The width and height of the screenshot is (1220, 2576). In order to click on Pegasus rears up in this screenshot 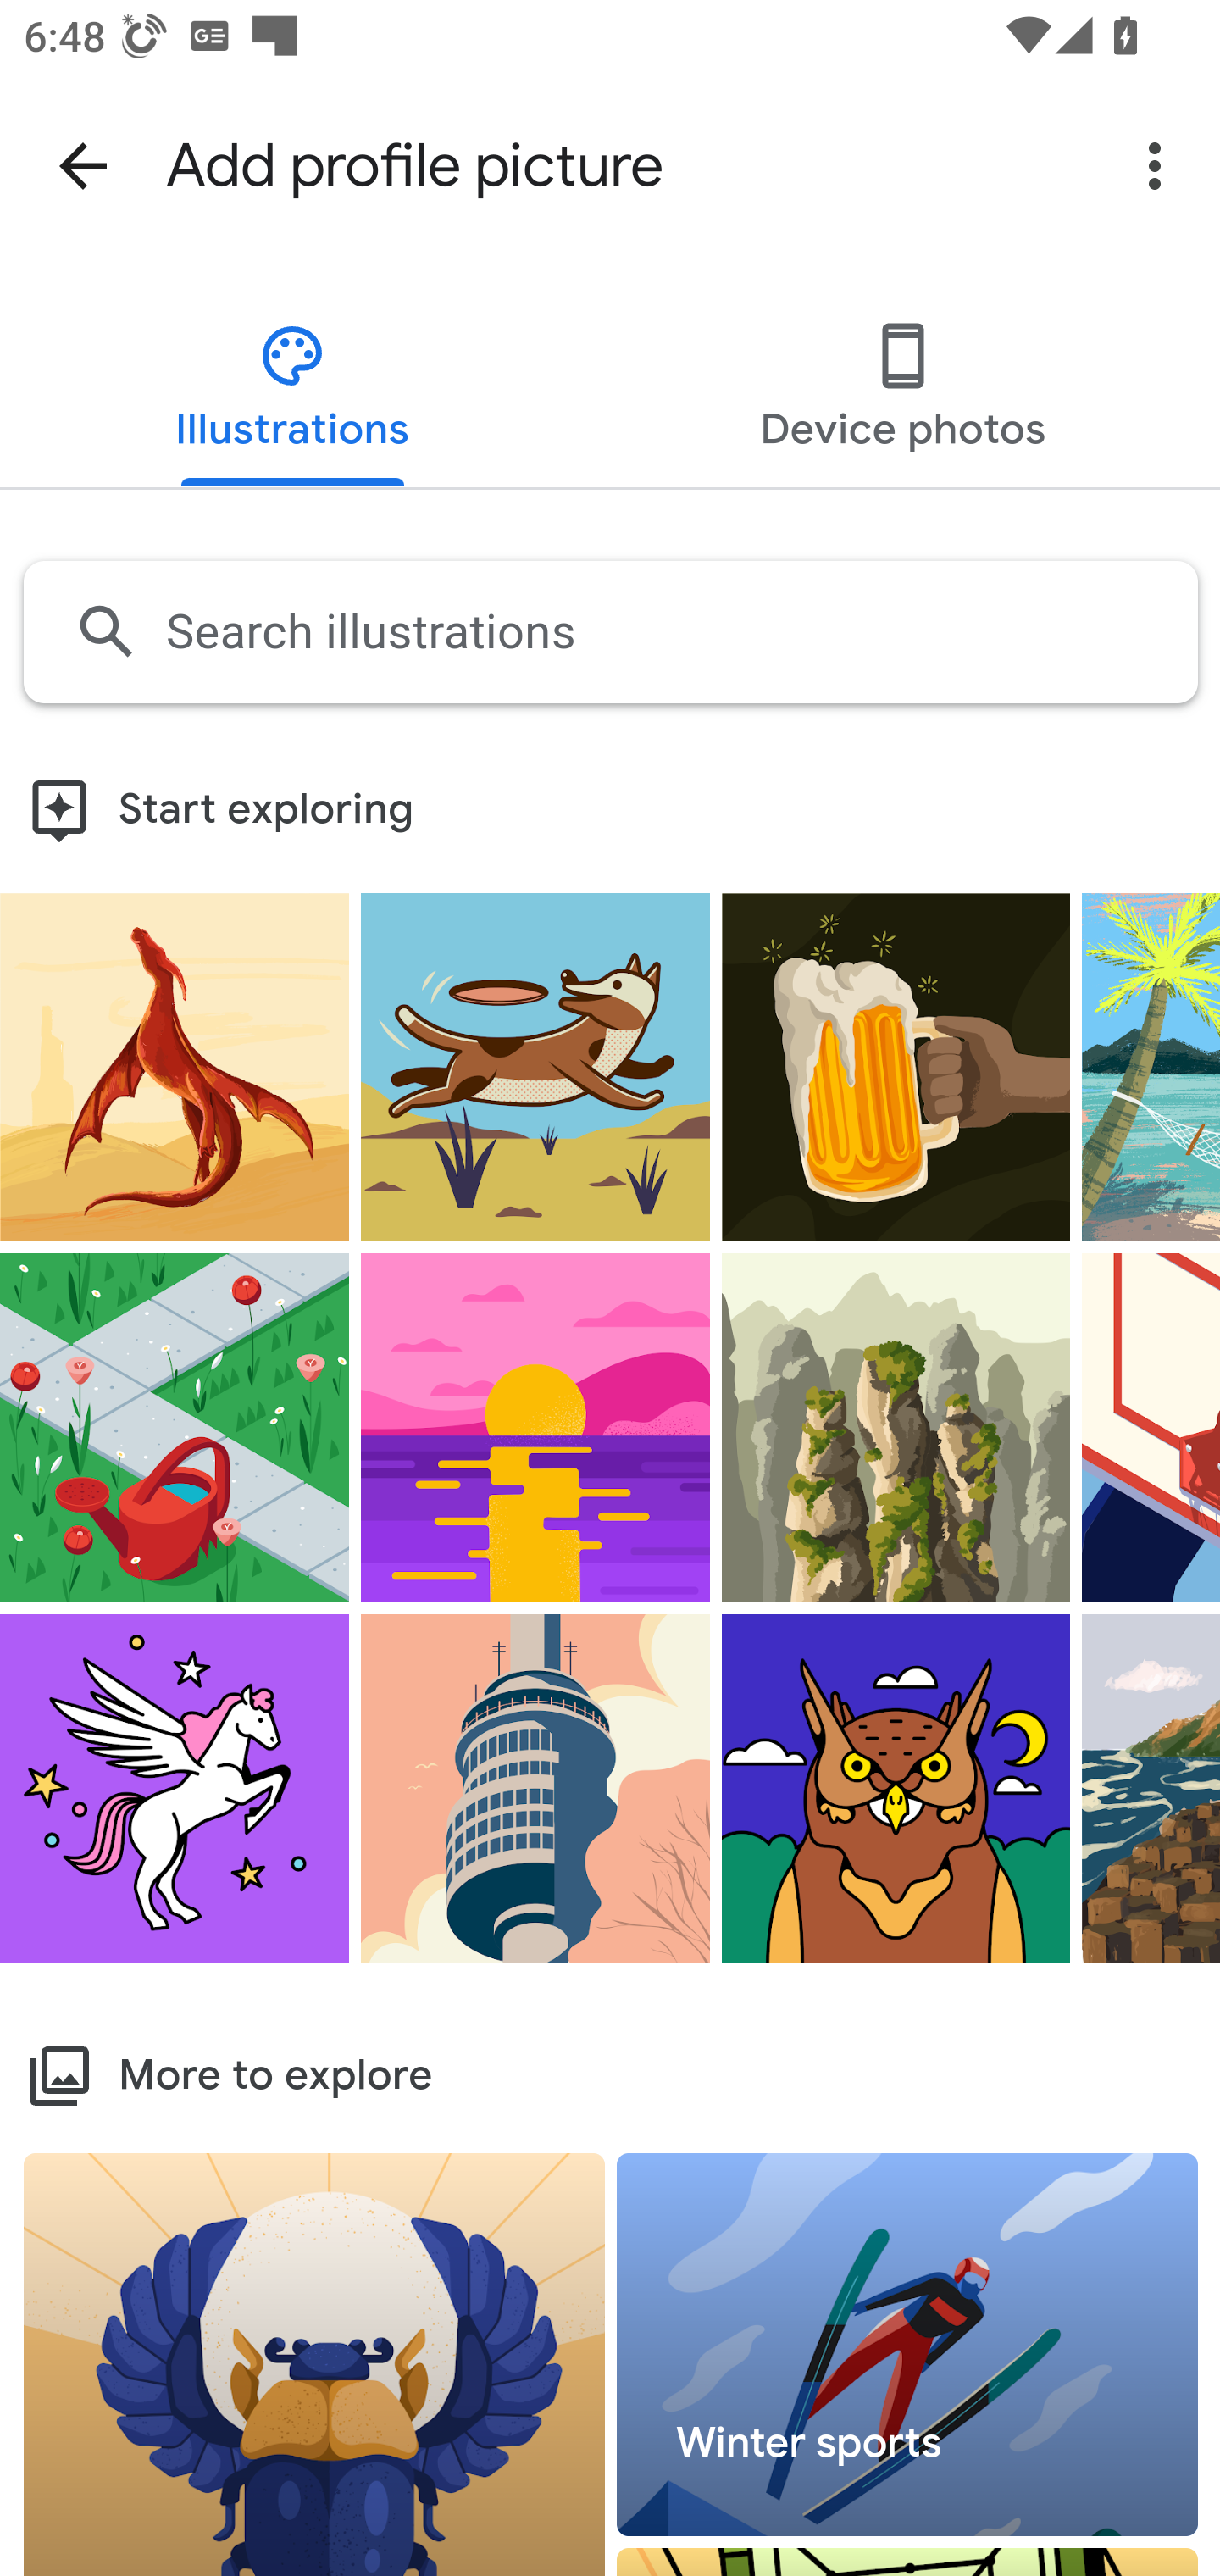, I will do `click(175, 1788)`.